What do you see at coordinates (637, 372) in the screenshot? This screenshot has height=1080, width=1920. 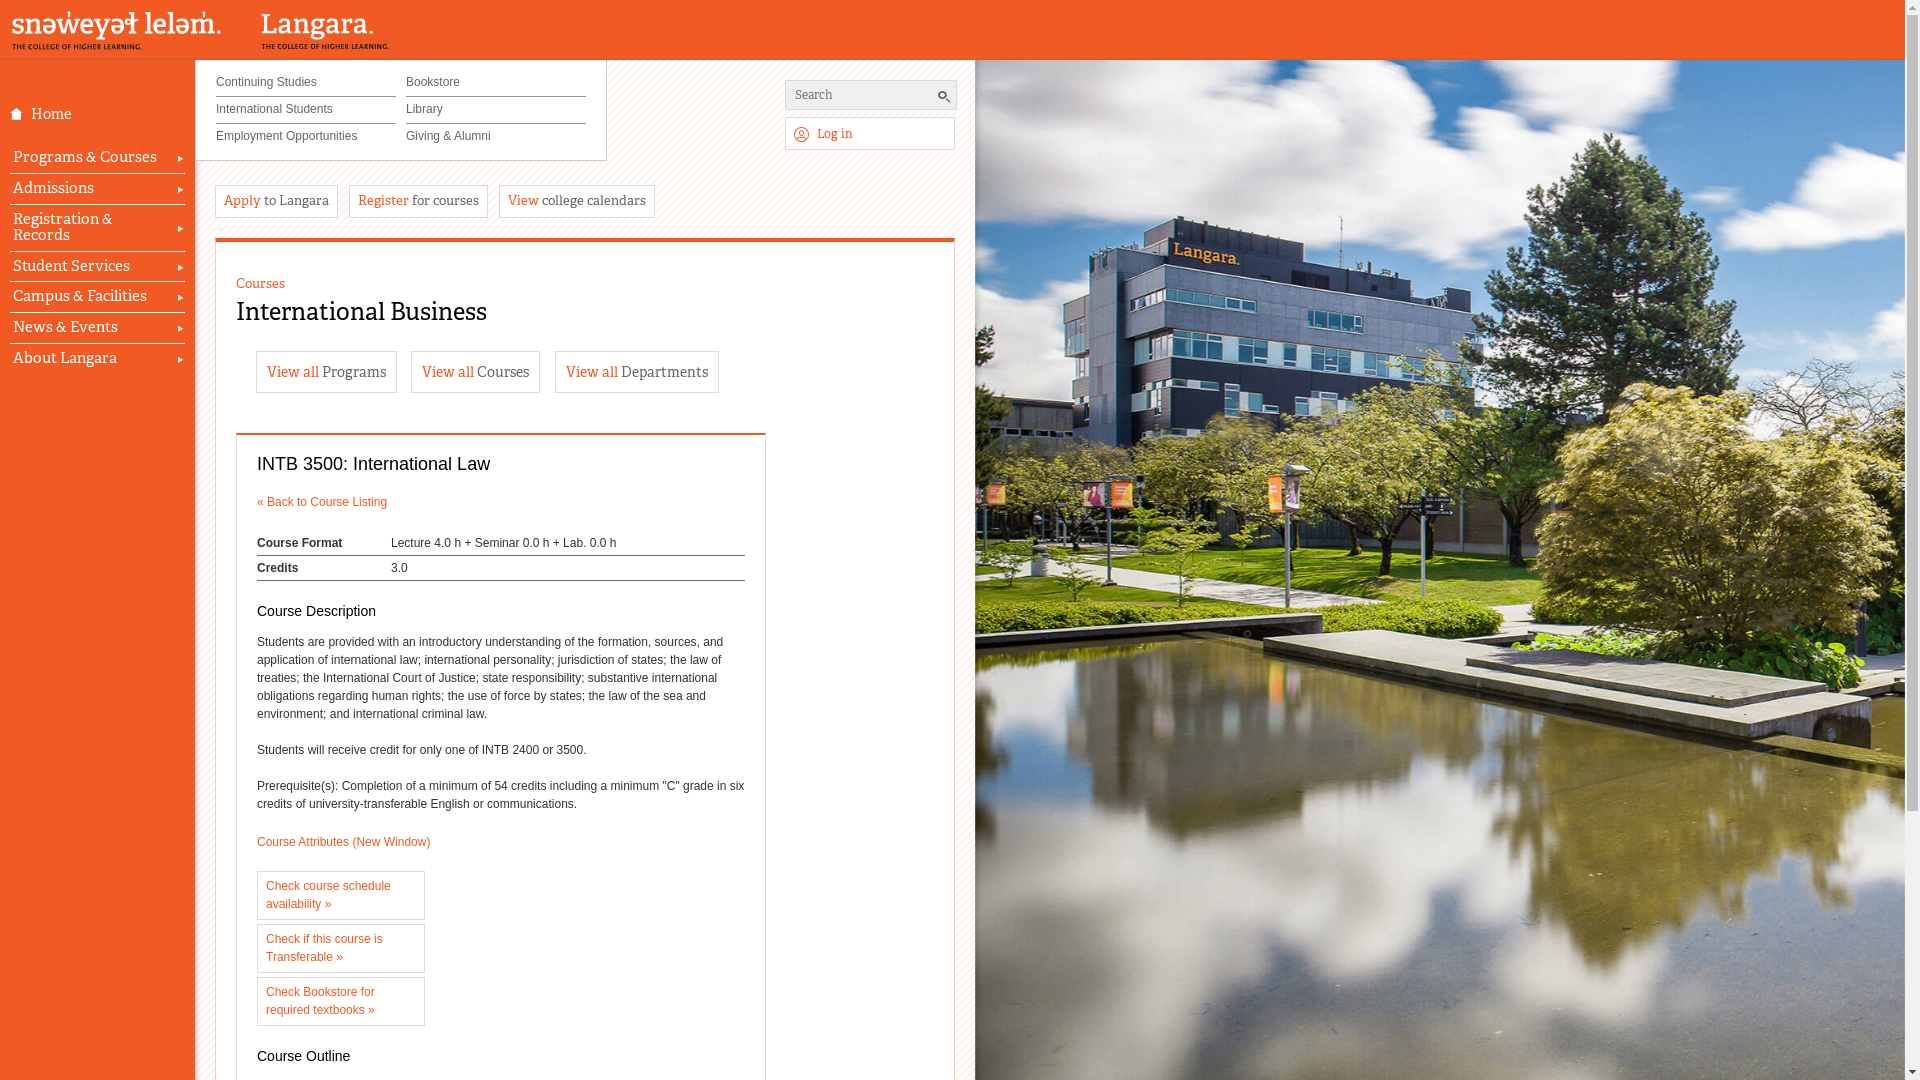 I see `View all Departments` at bounding box center [637, 372].